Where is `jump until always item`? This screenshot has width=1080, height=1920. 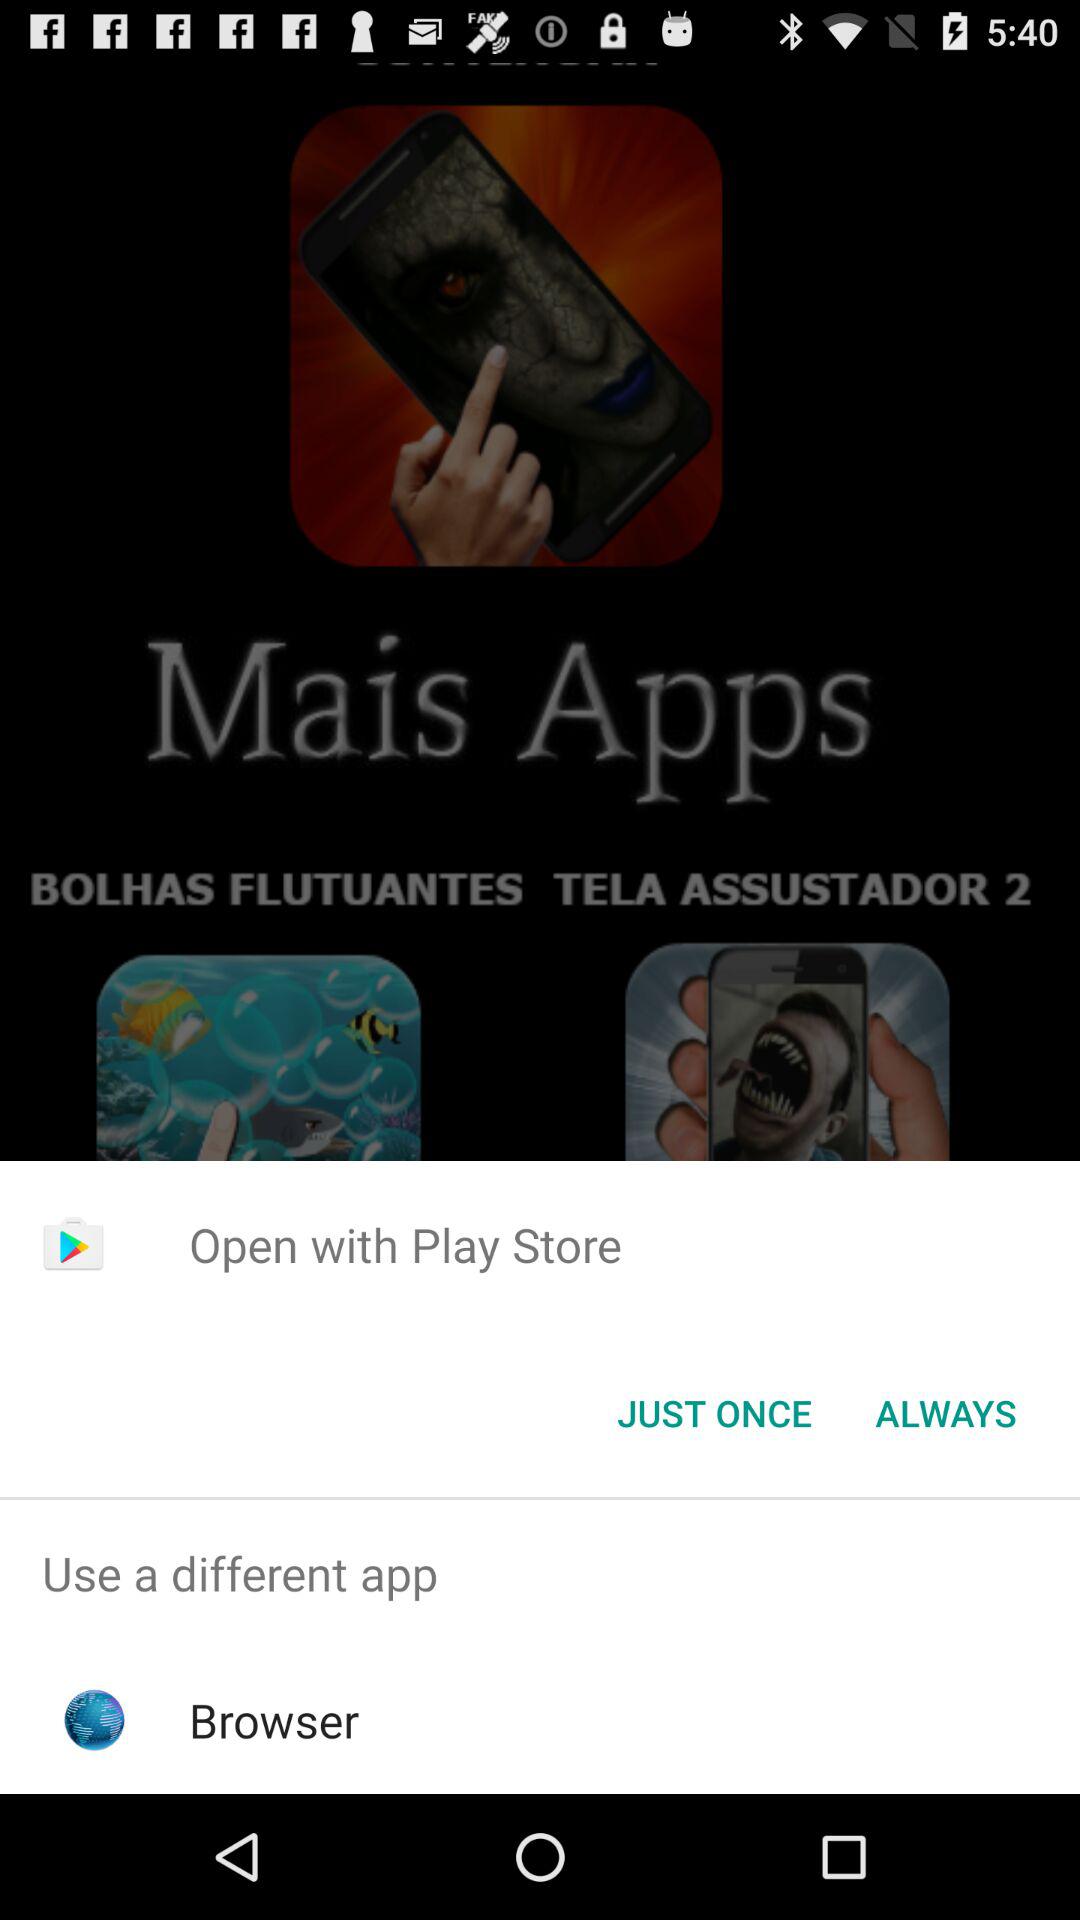 jump until always item is located at coordinates (946, 1413).